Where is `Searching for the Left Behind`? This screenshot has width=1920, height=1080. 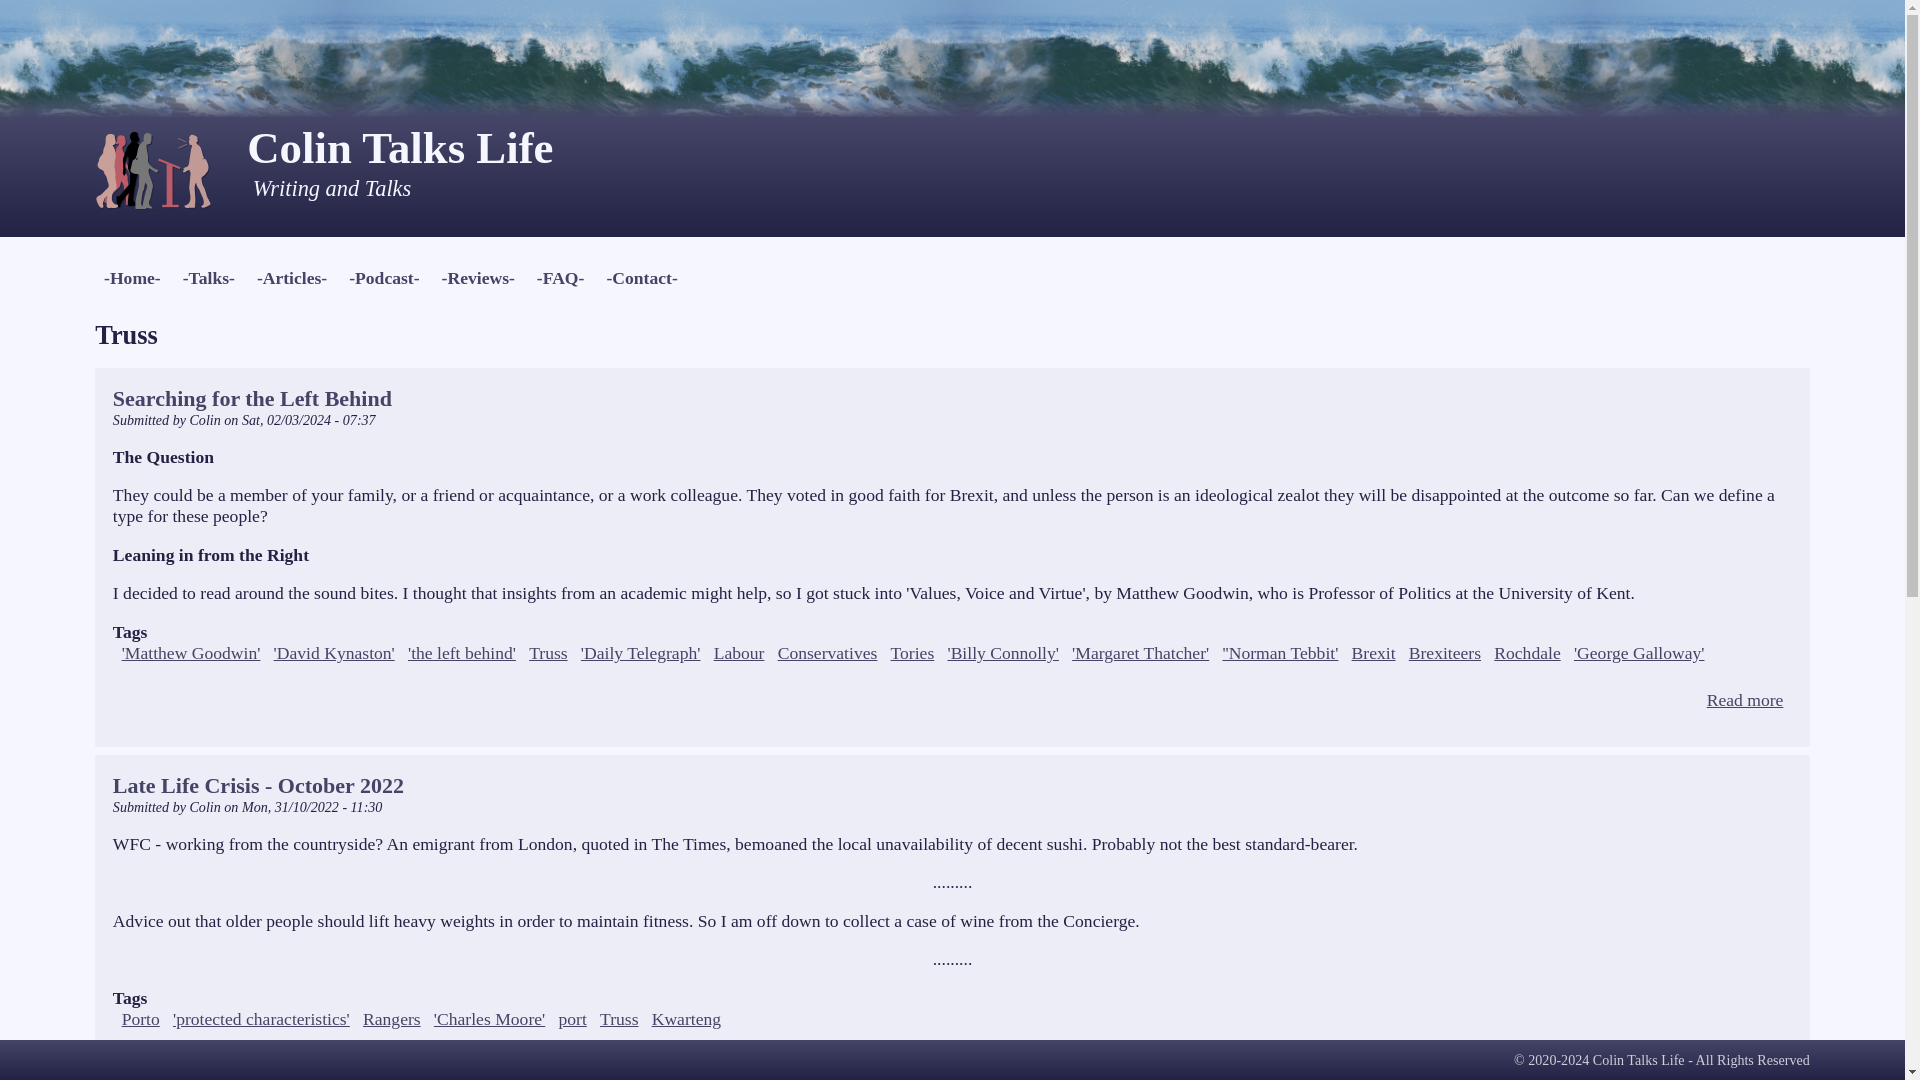 Searching for the Left Behind is located at coordinates (1744, 700).